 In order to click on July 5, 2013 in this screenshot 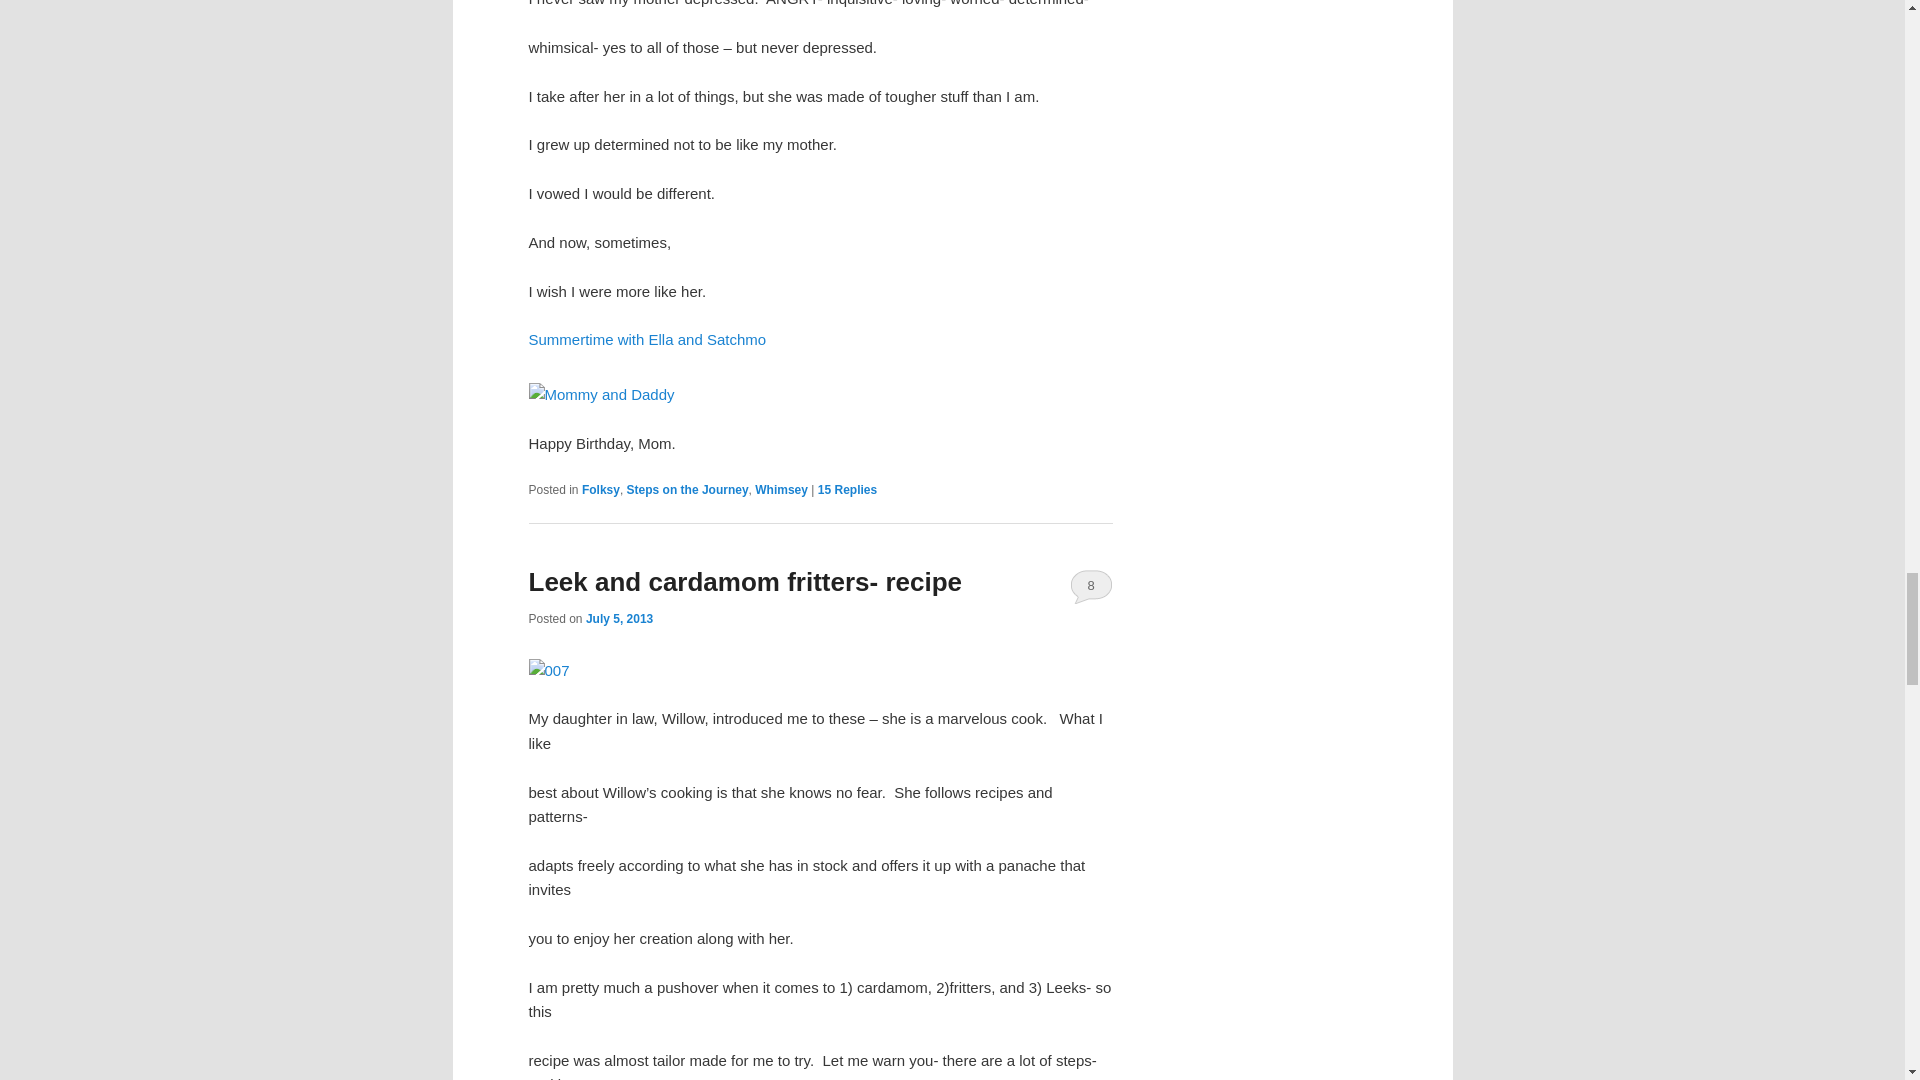, I will do `click(618, 619)`.